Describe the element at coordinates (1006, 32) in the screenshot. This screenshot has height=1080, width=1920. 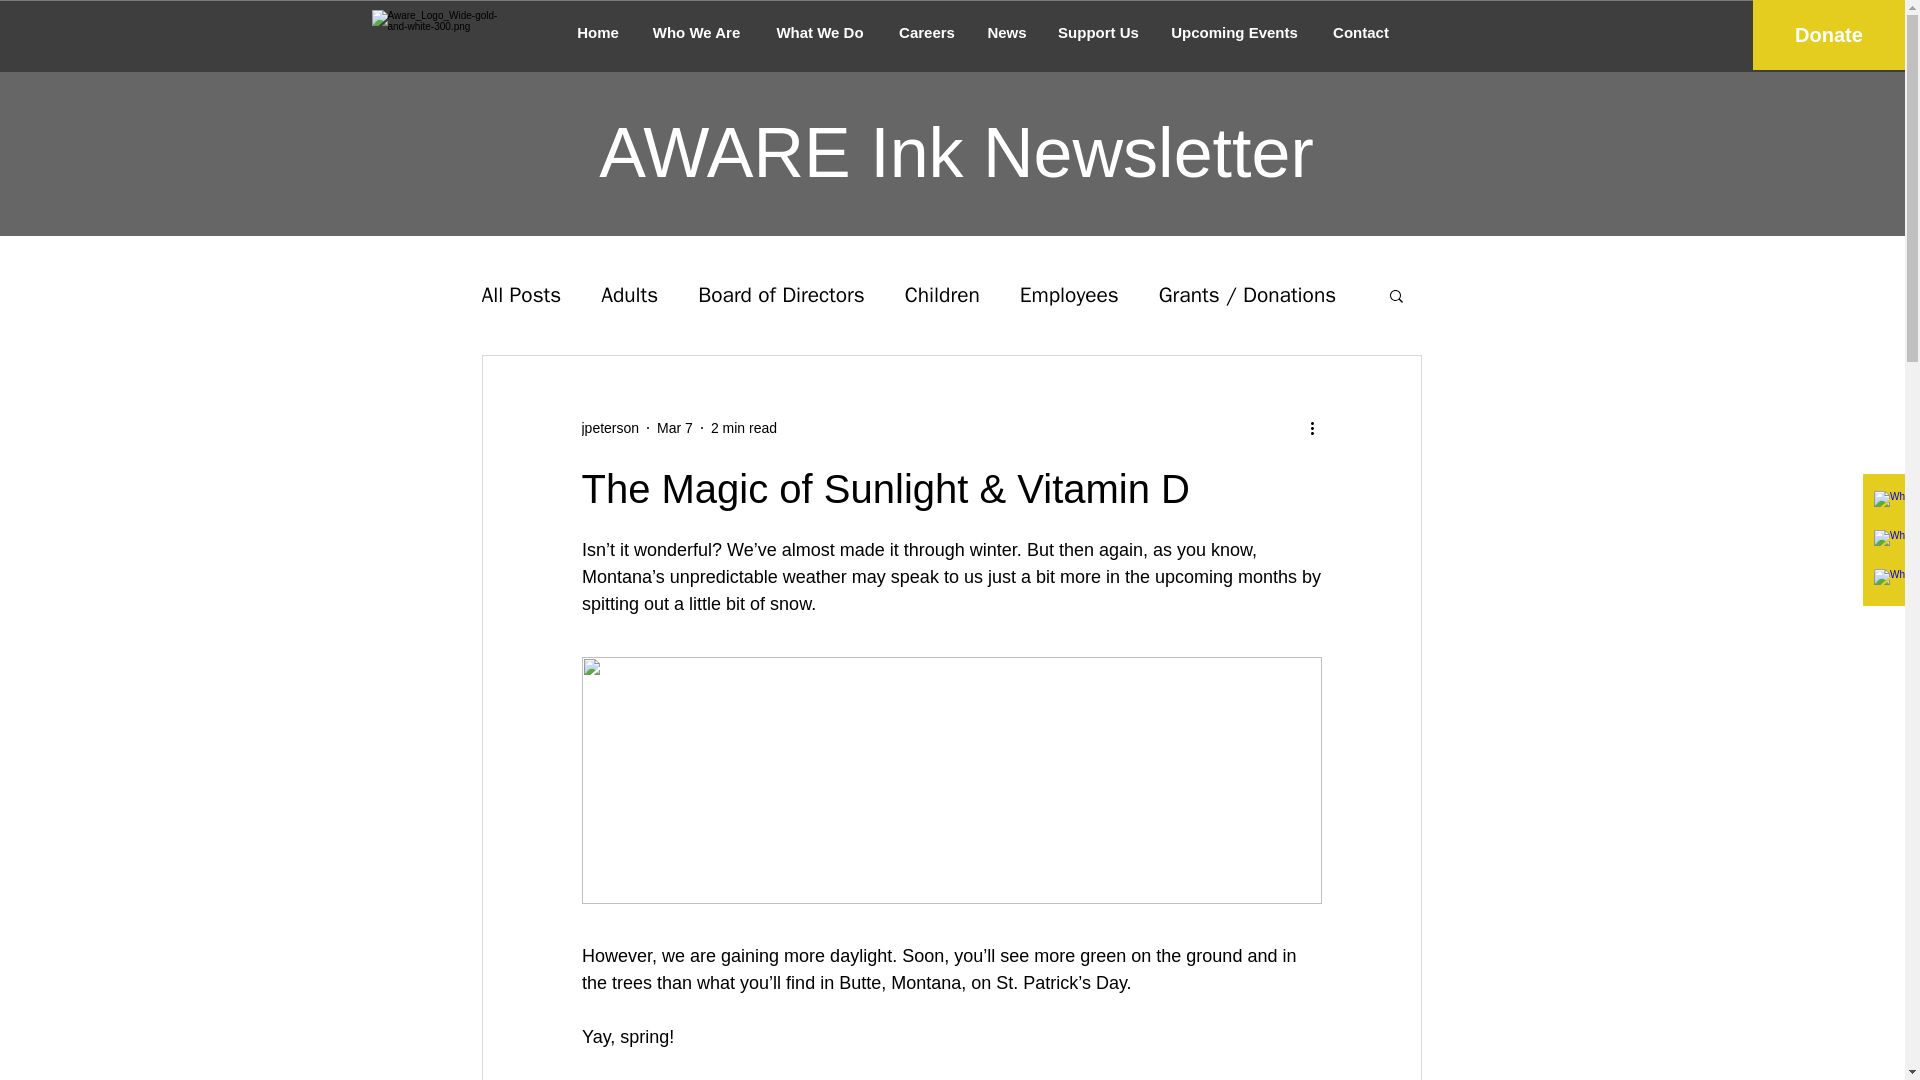
I see `News` at that location.